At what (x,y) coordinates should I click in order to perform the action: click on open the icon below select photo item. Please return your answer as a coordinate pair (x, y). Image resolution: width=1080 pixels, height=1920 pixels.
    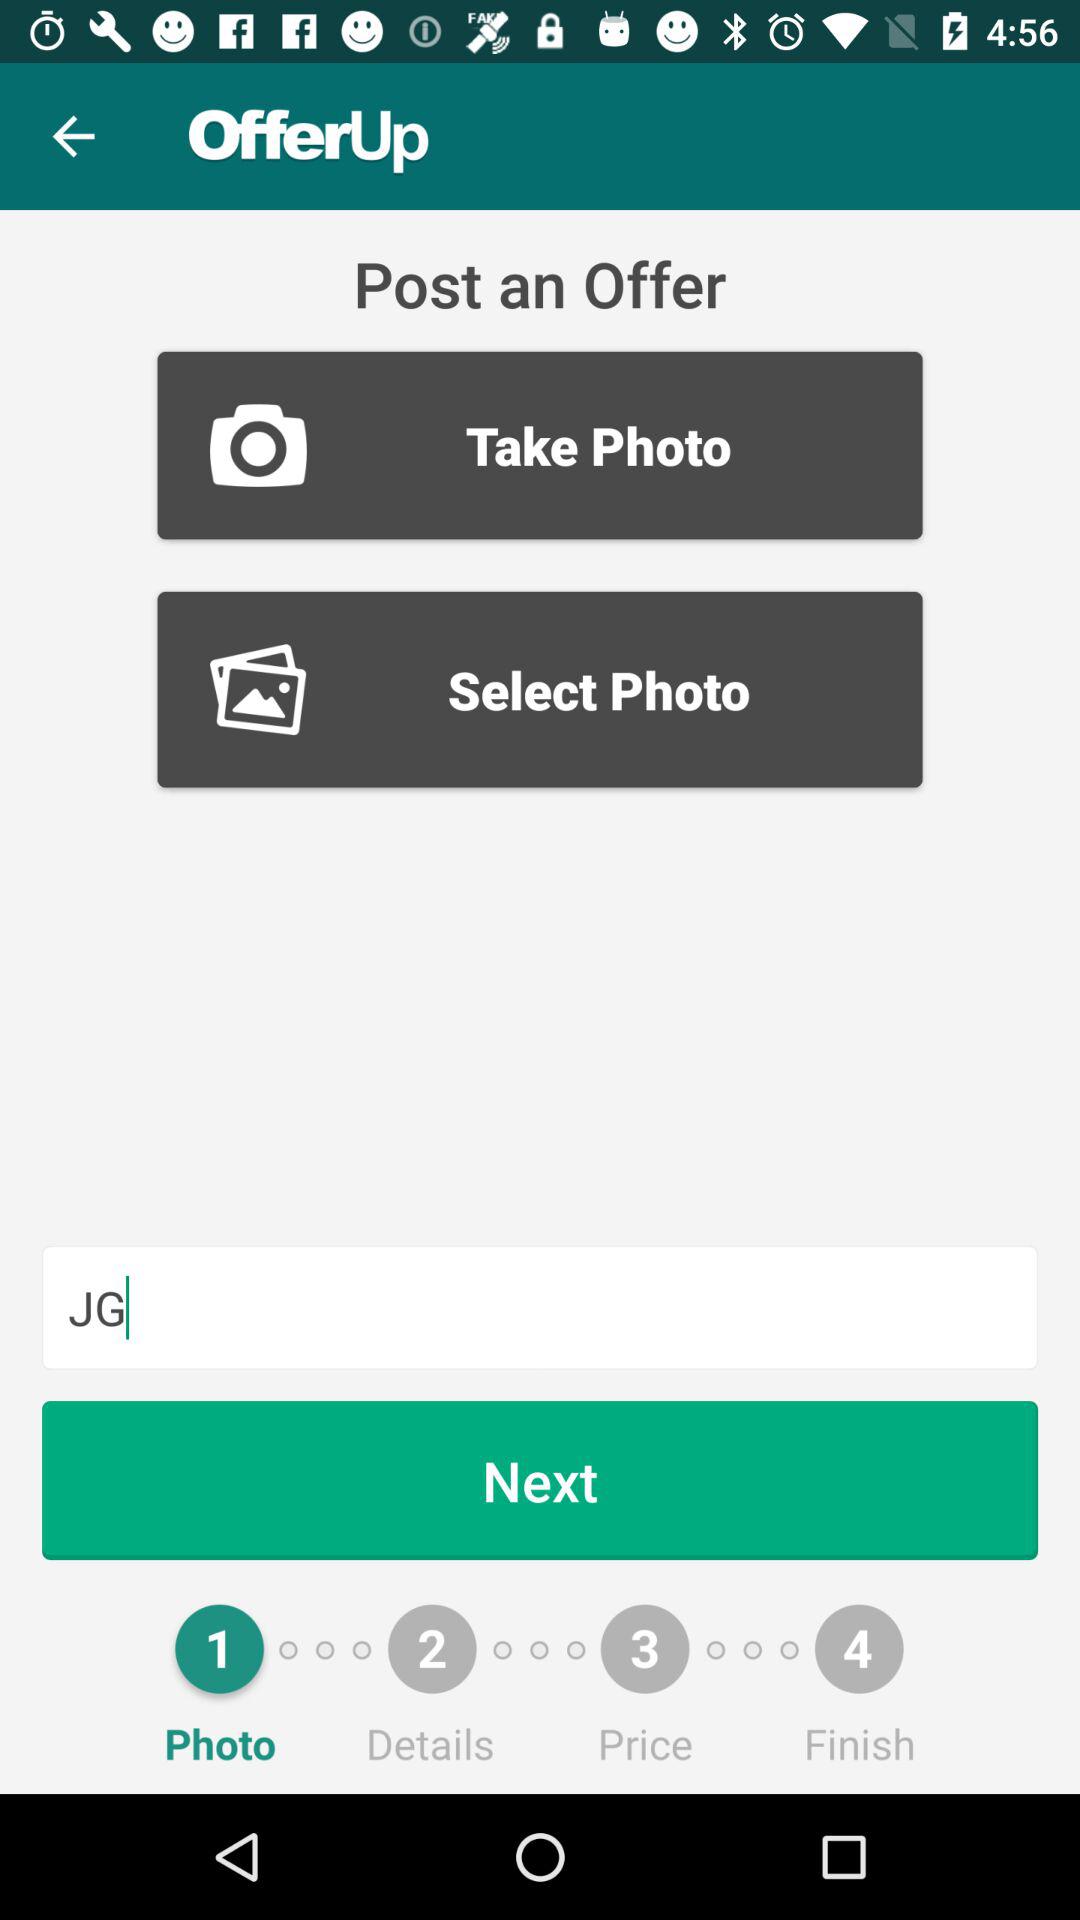
    Looking at the image, I should click on (540, 1307).